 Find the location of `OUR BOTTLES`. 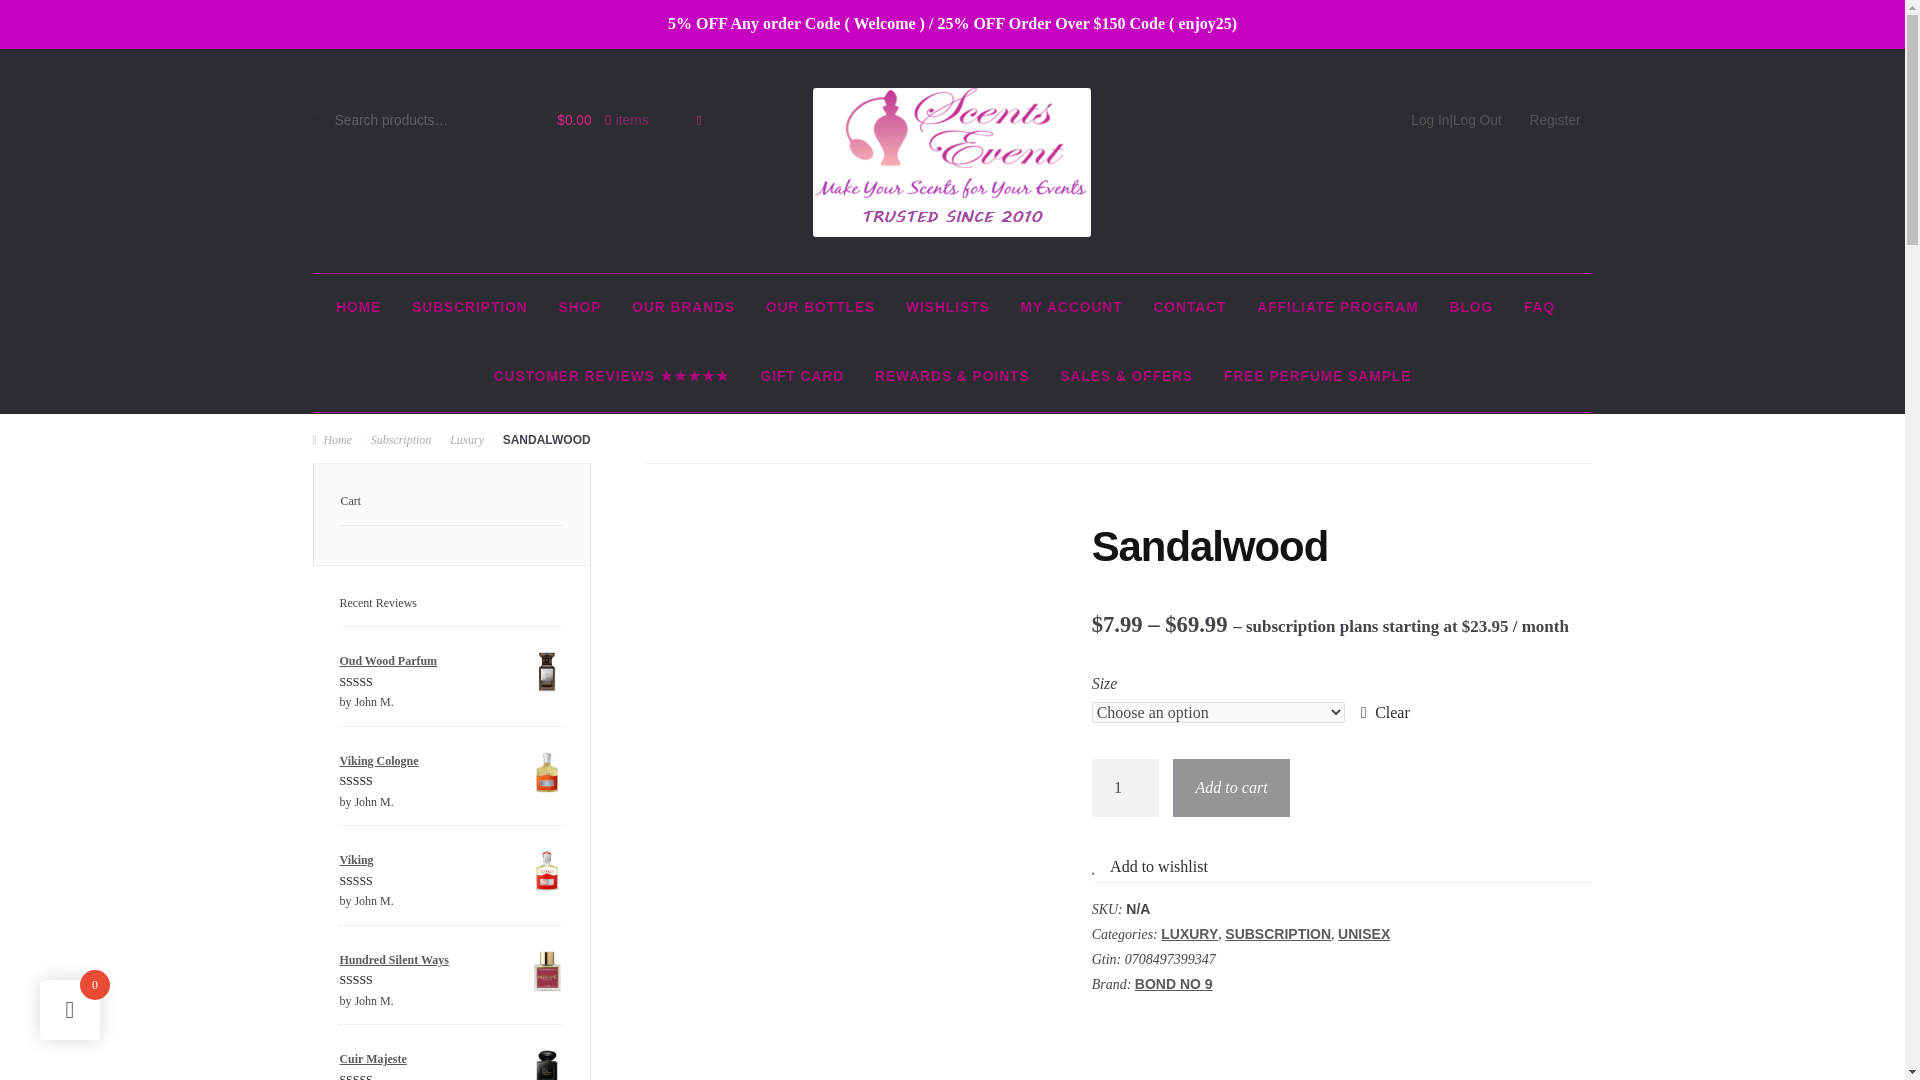

OUR BOTTLES is located at coordinates (820, 308).